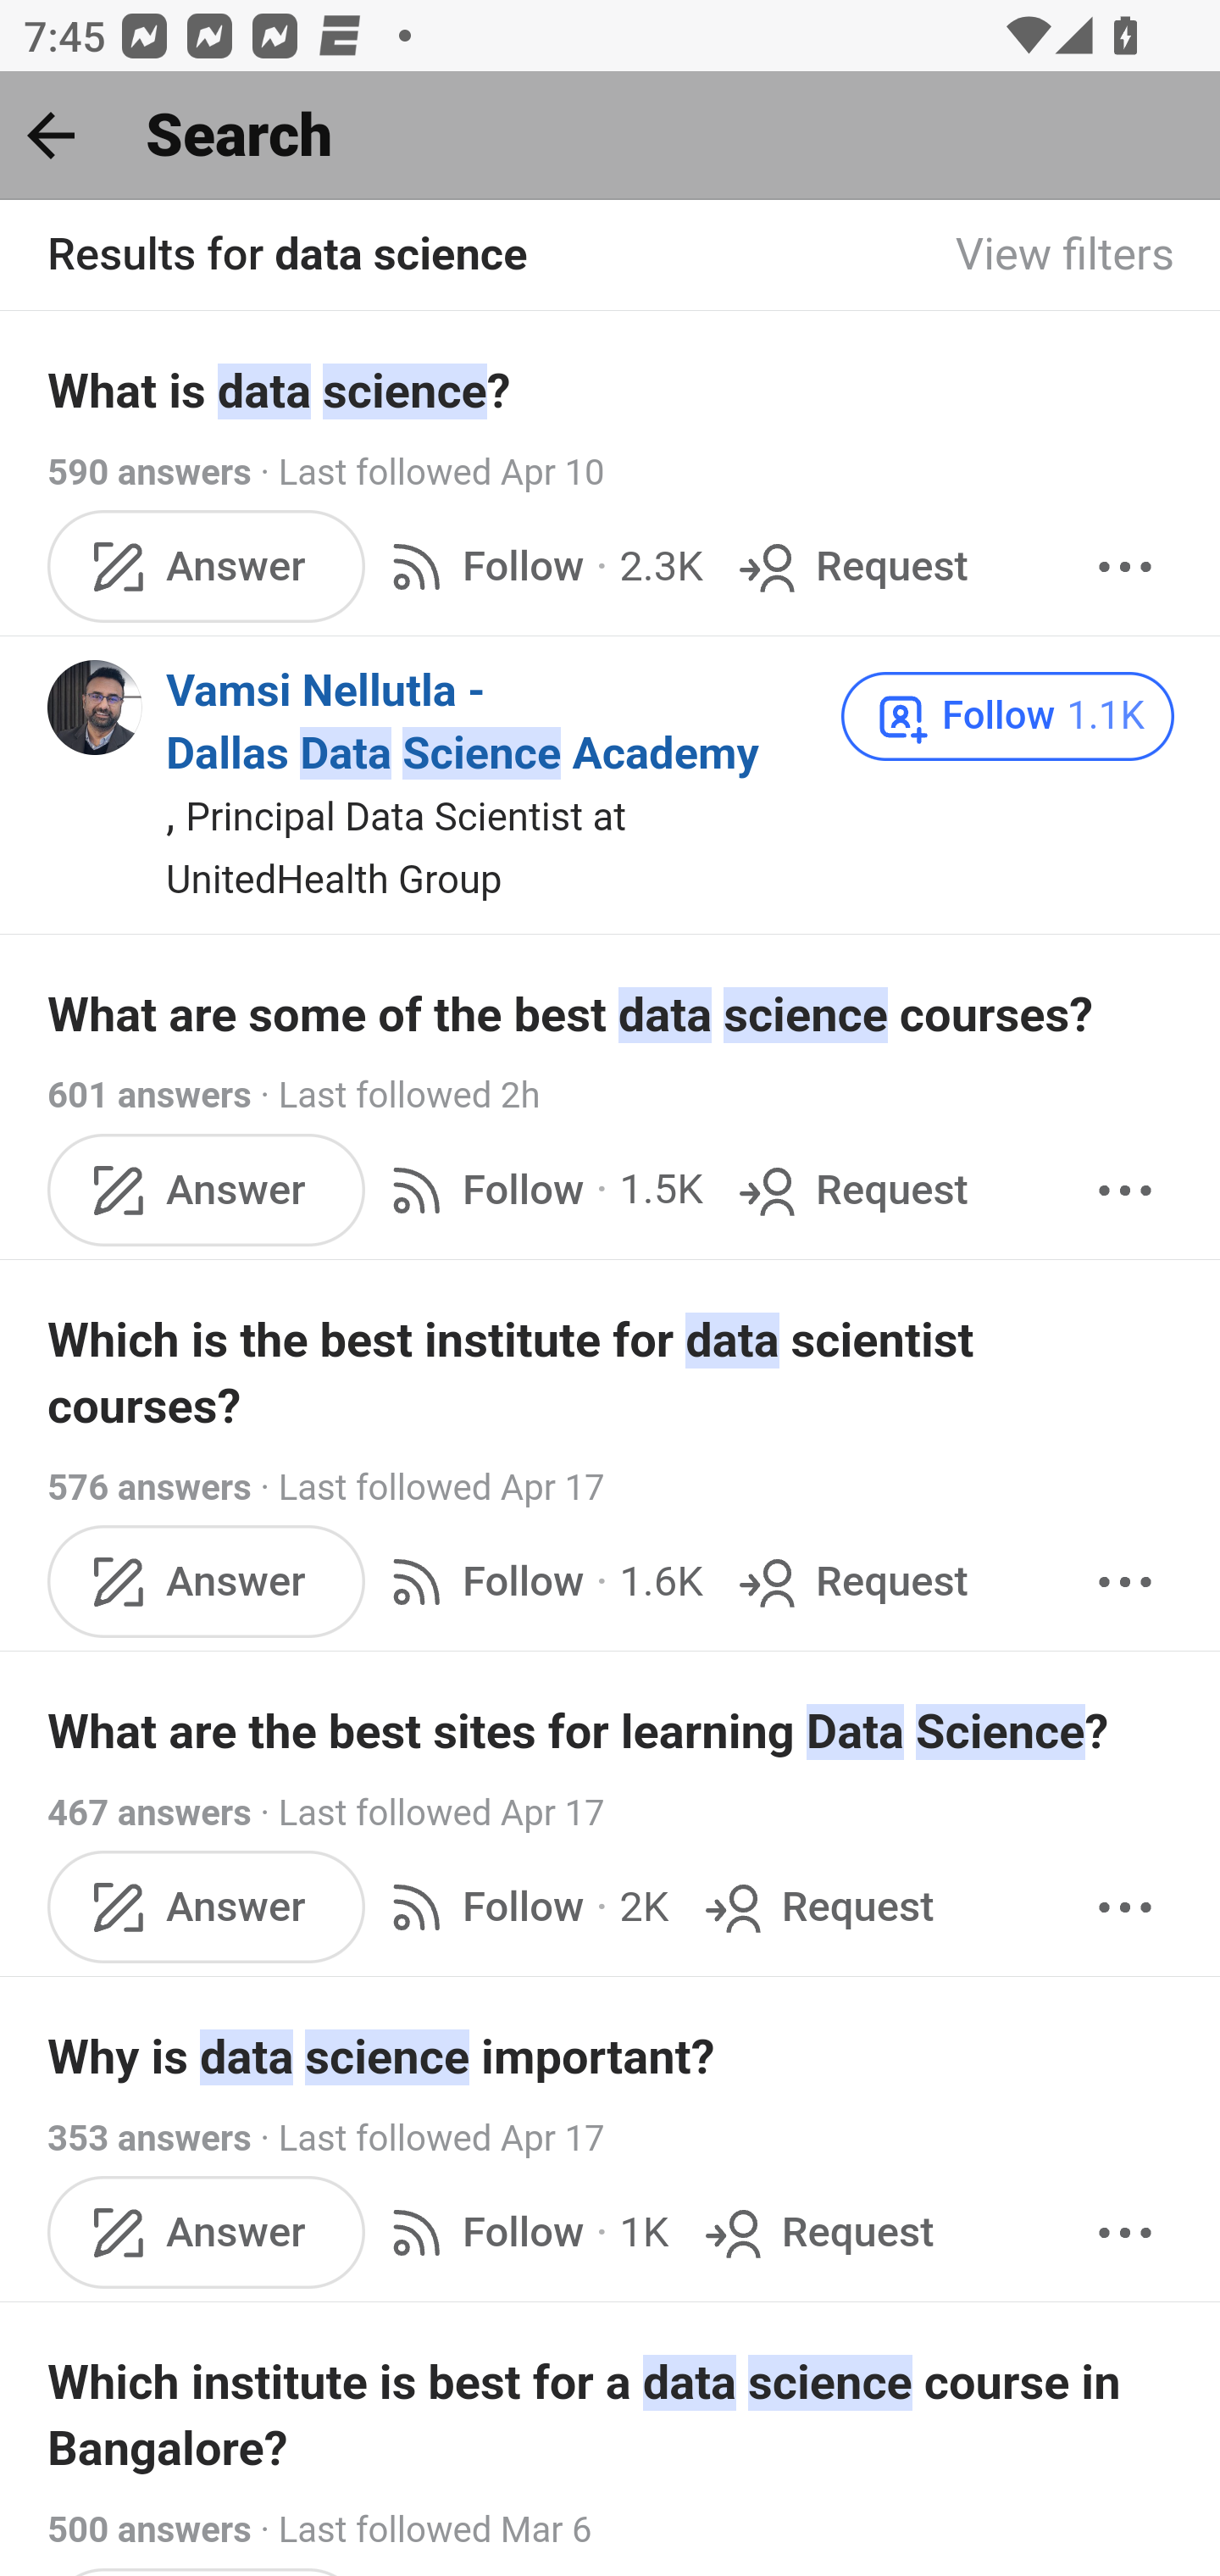 This screenshot has width=1220, height=2576. Describe the element at coordinates (149, 1488) in the screenshot. I see `576 answers 576  answers` at that location.